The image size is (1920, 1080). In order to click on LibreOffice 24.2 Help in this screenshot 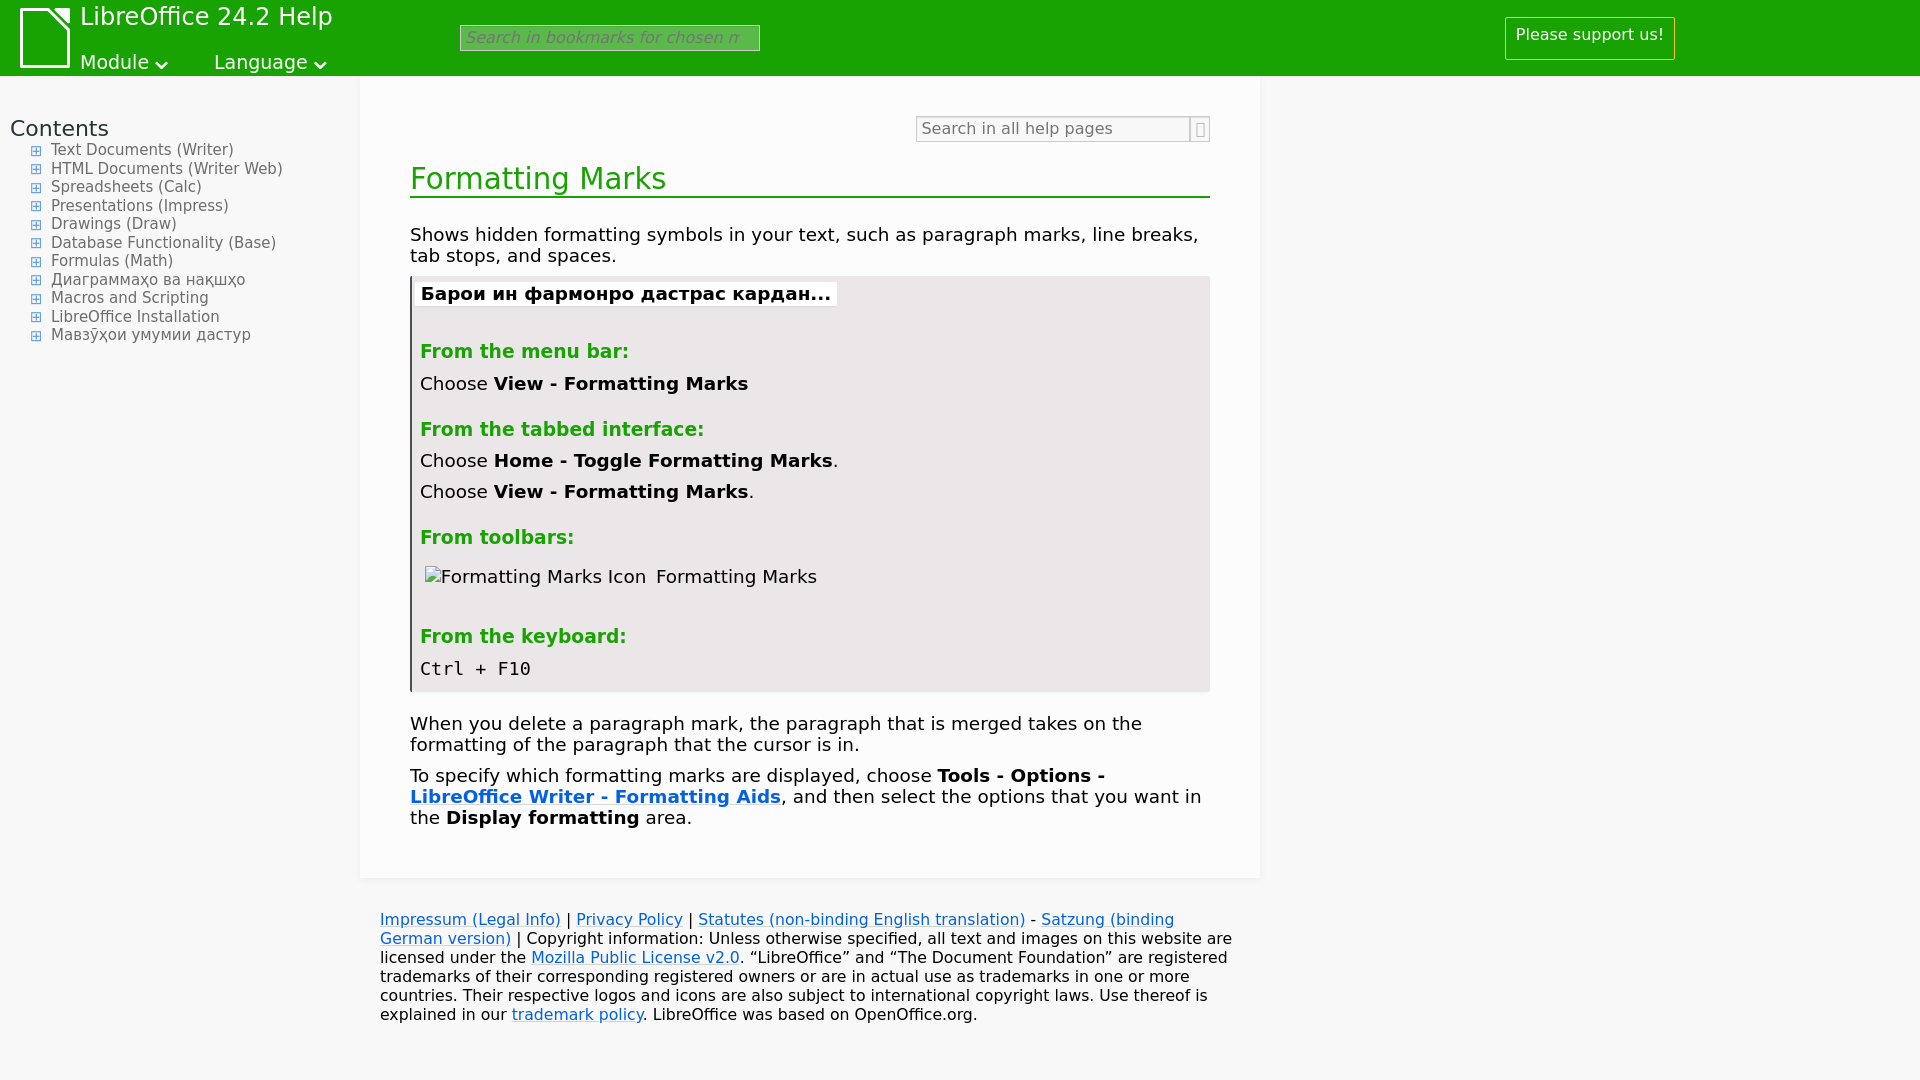, I will do `click(206, 20)`.